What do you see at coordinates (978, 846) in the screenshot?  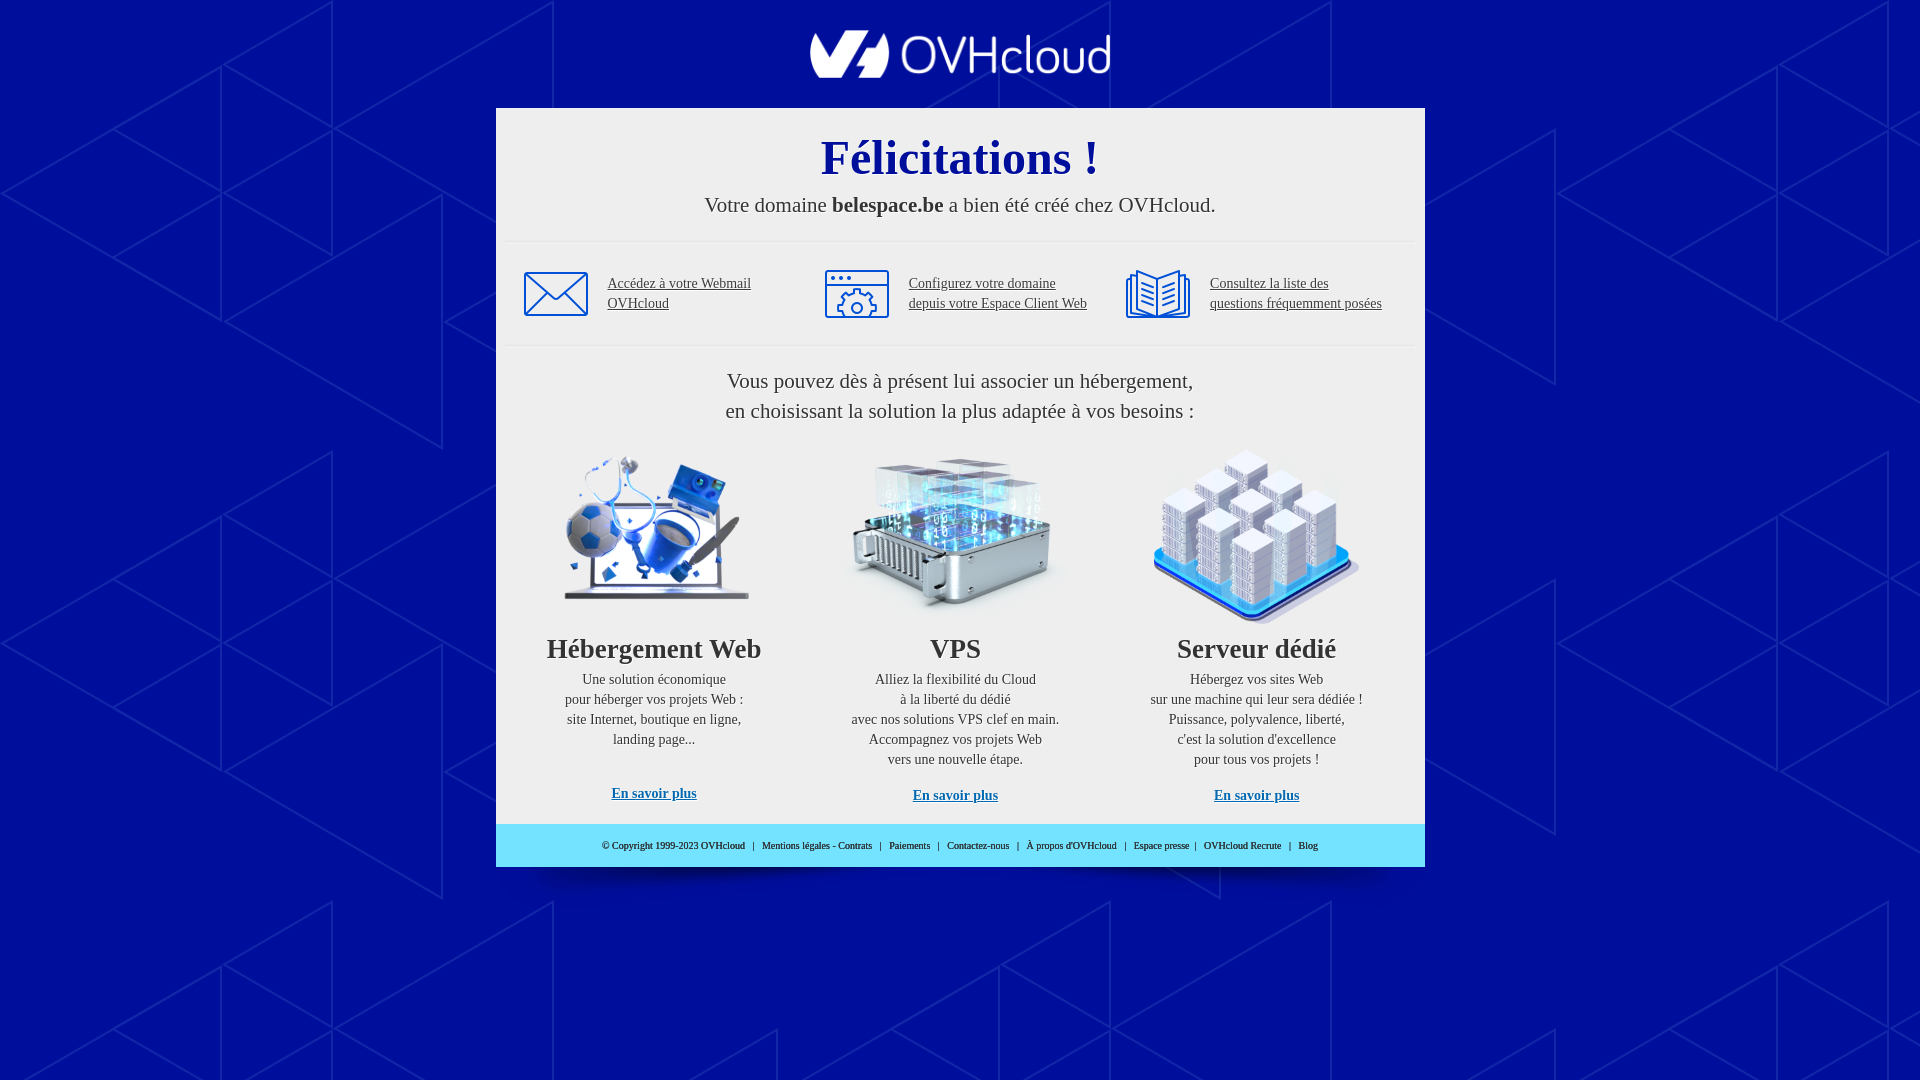 I see `Contactez-nous` at bounding box center [978, 846].